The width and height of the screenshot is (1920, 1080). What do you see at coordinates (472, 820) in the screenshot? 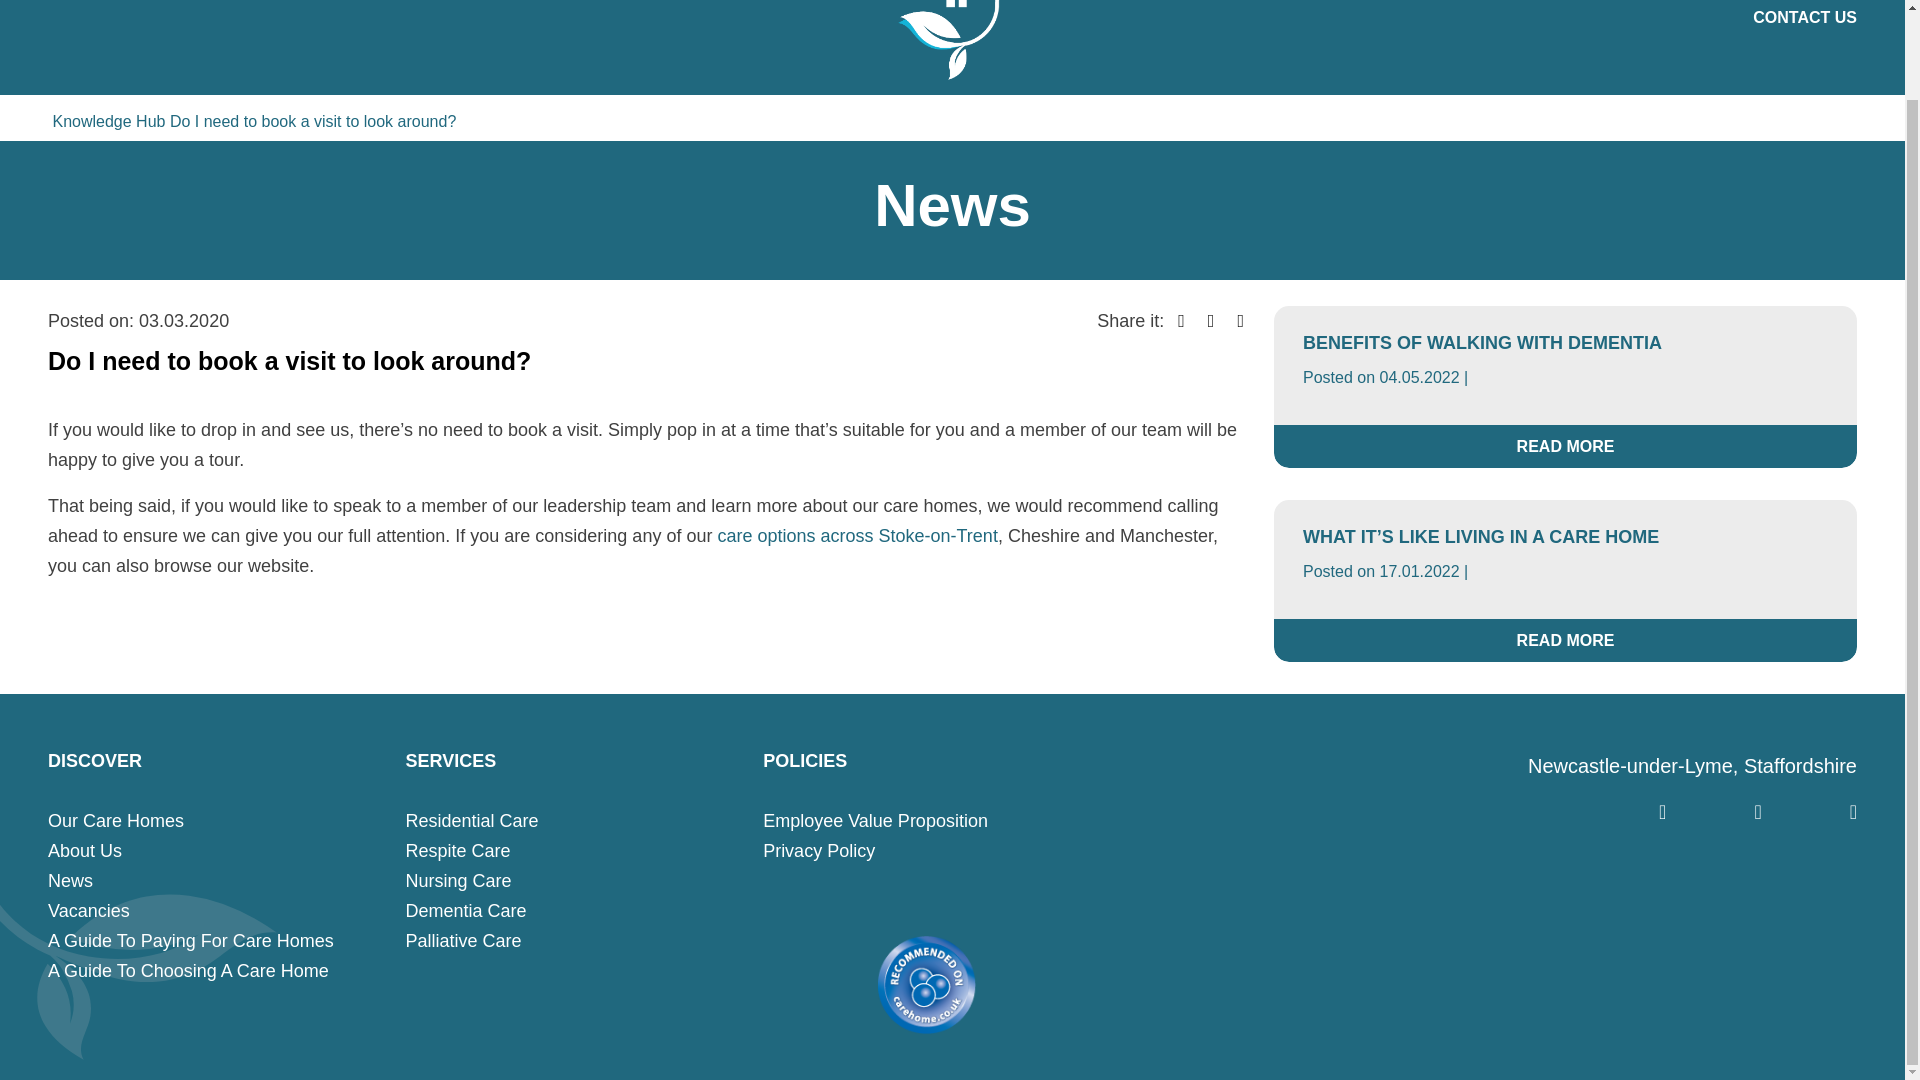
I see `Residential Care` at bounding box center [472, 820].